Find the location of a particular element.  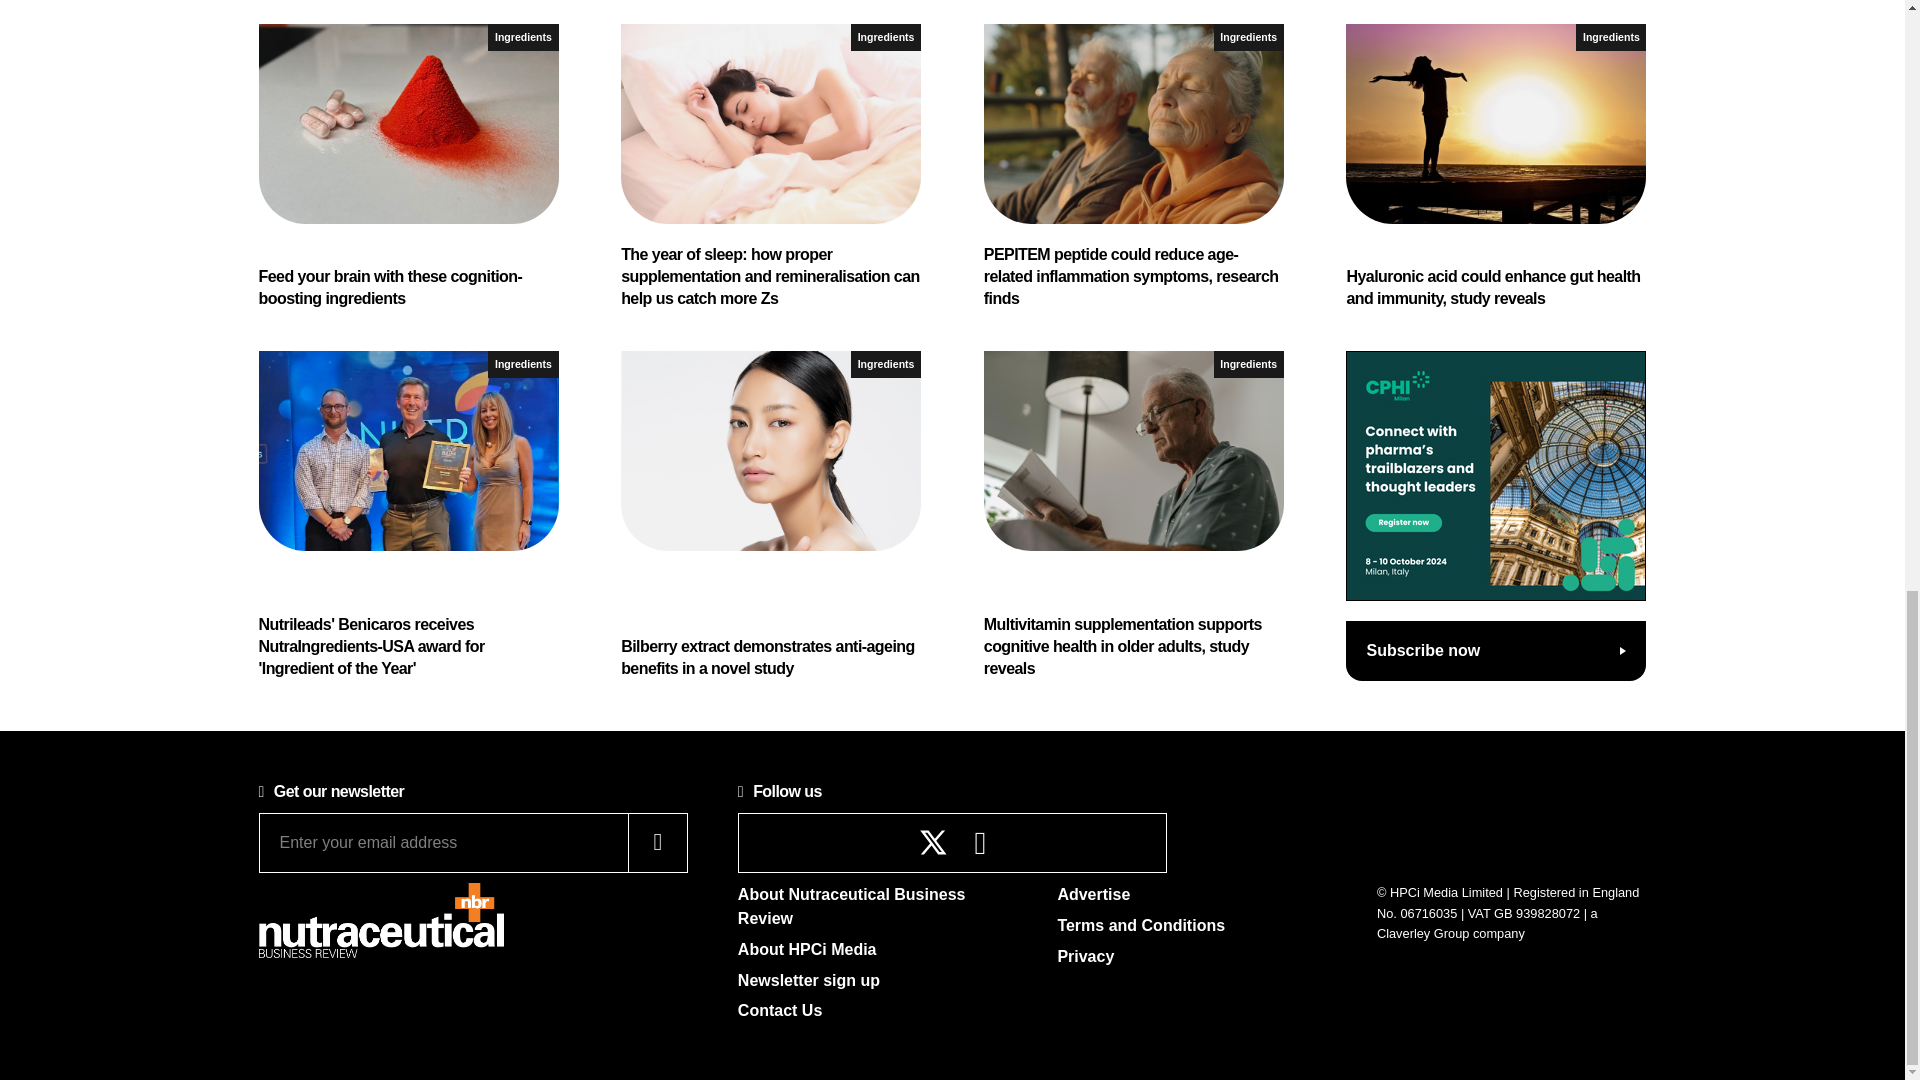

Ingredients is located at coordinates (1610, 36).